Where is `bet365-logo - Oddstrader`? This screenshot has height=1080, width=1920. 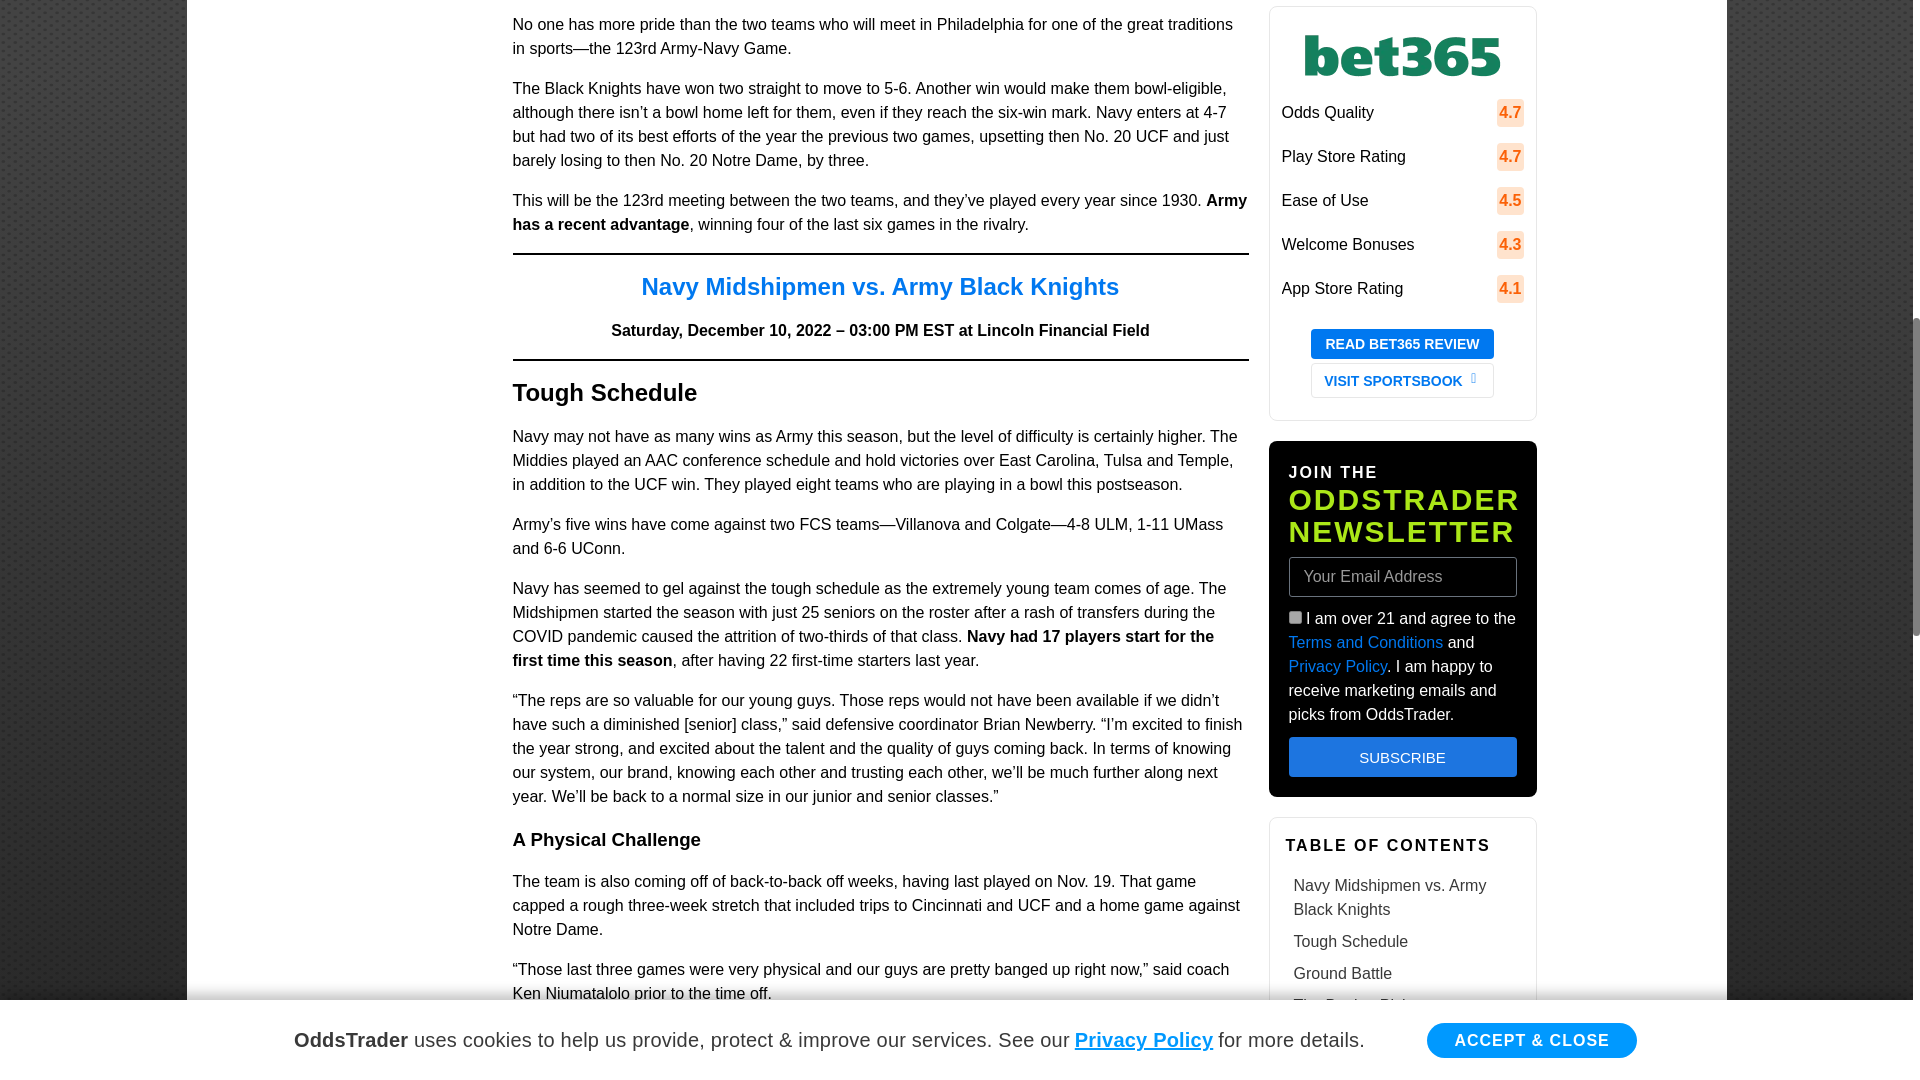 bet365-logo - Oddstrader is located at coordinates (1401, 55).